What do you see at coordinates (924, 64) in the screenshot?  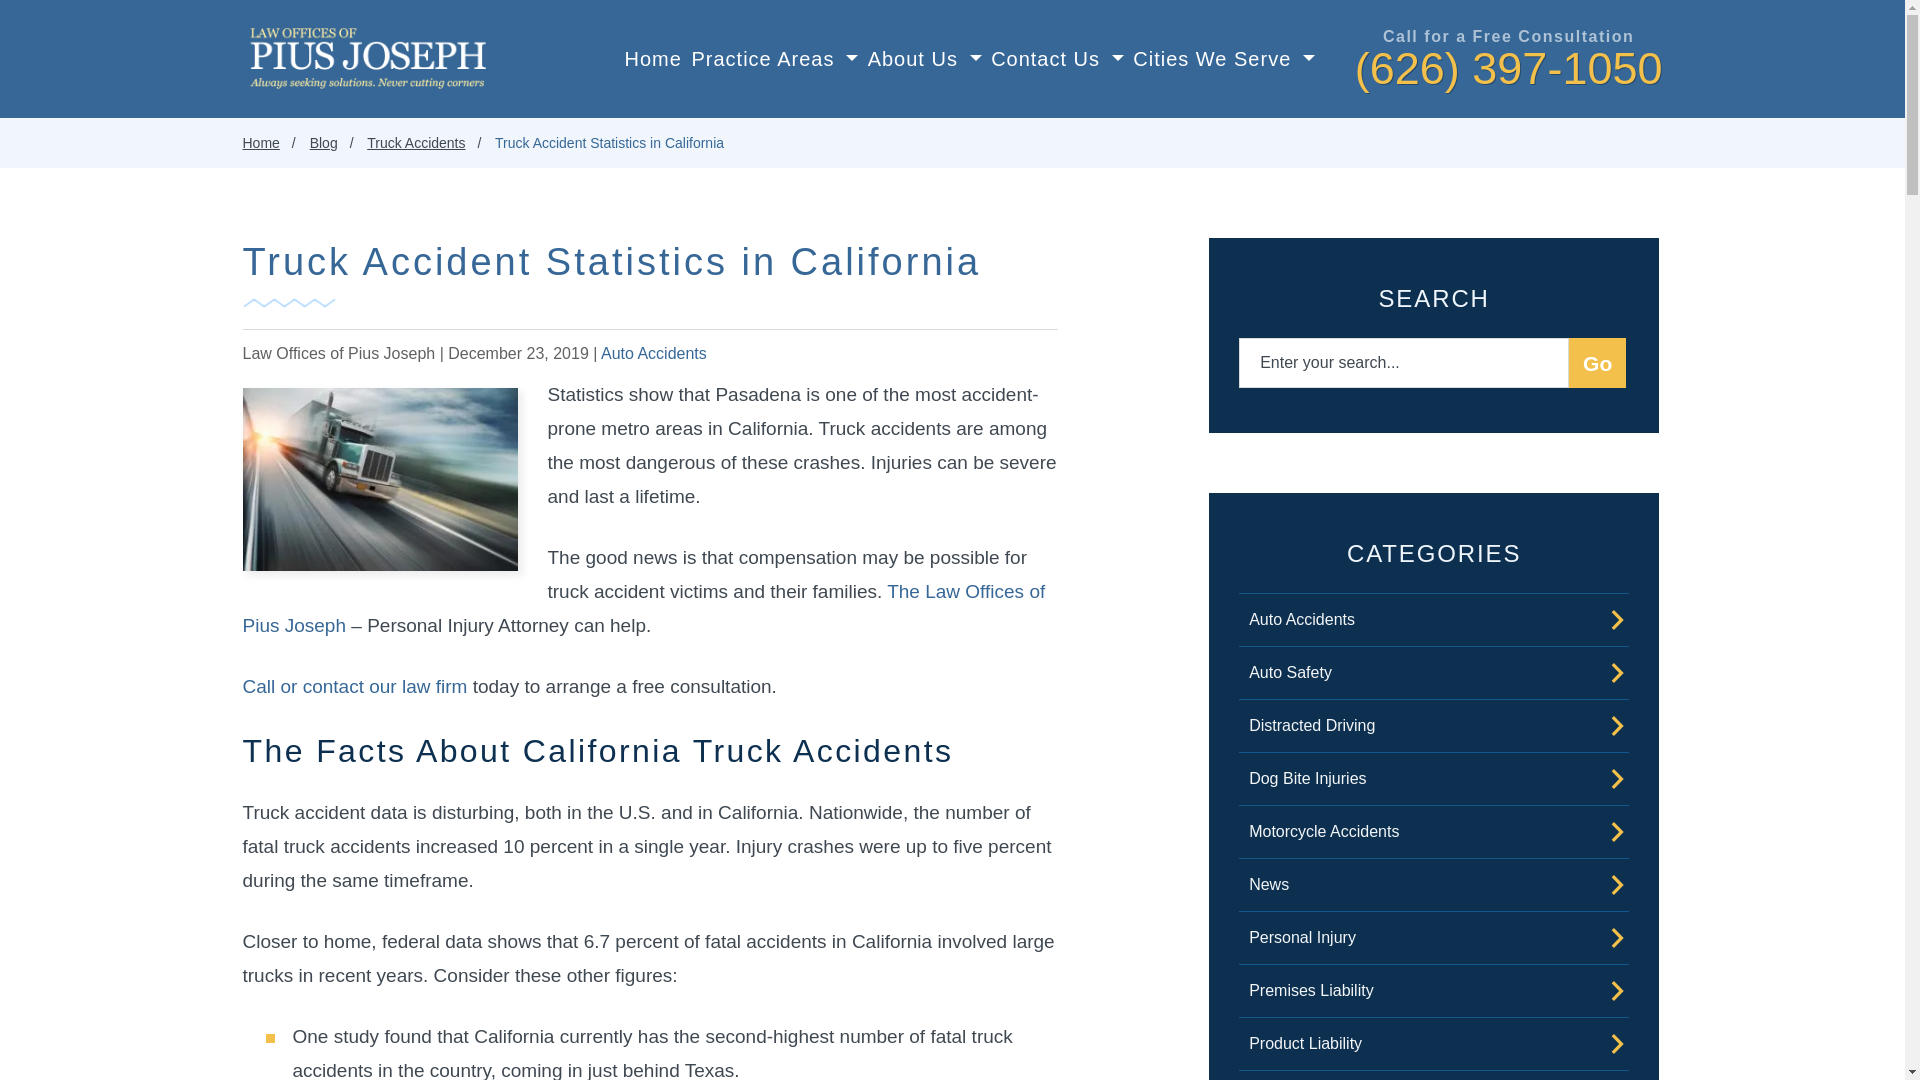 I see `About Us` at bounding box center [924, 64].